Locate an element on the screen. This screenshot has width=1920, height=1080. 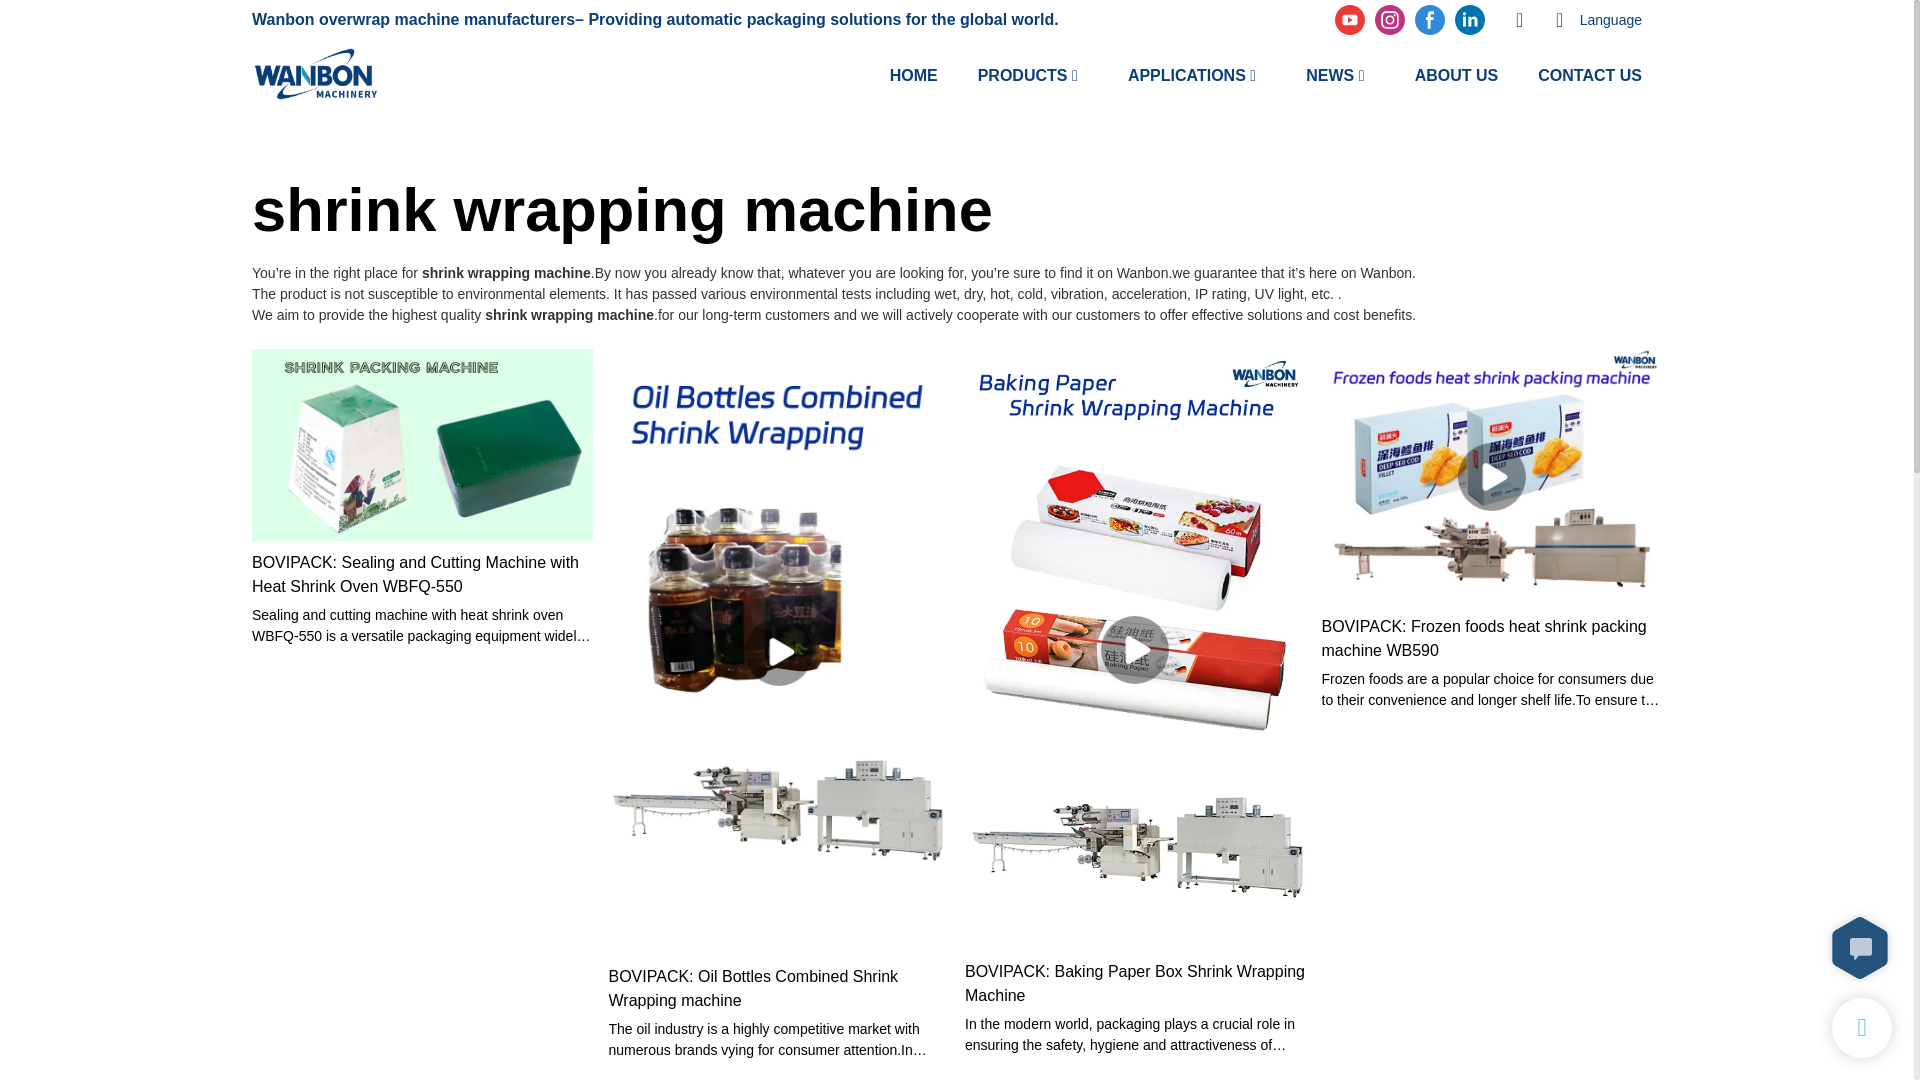
ABOUT US is located at coordinates (1457, 74).